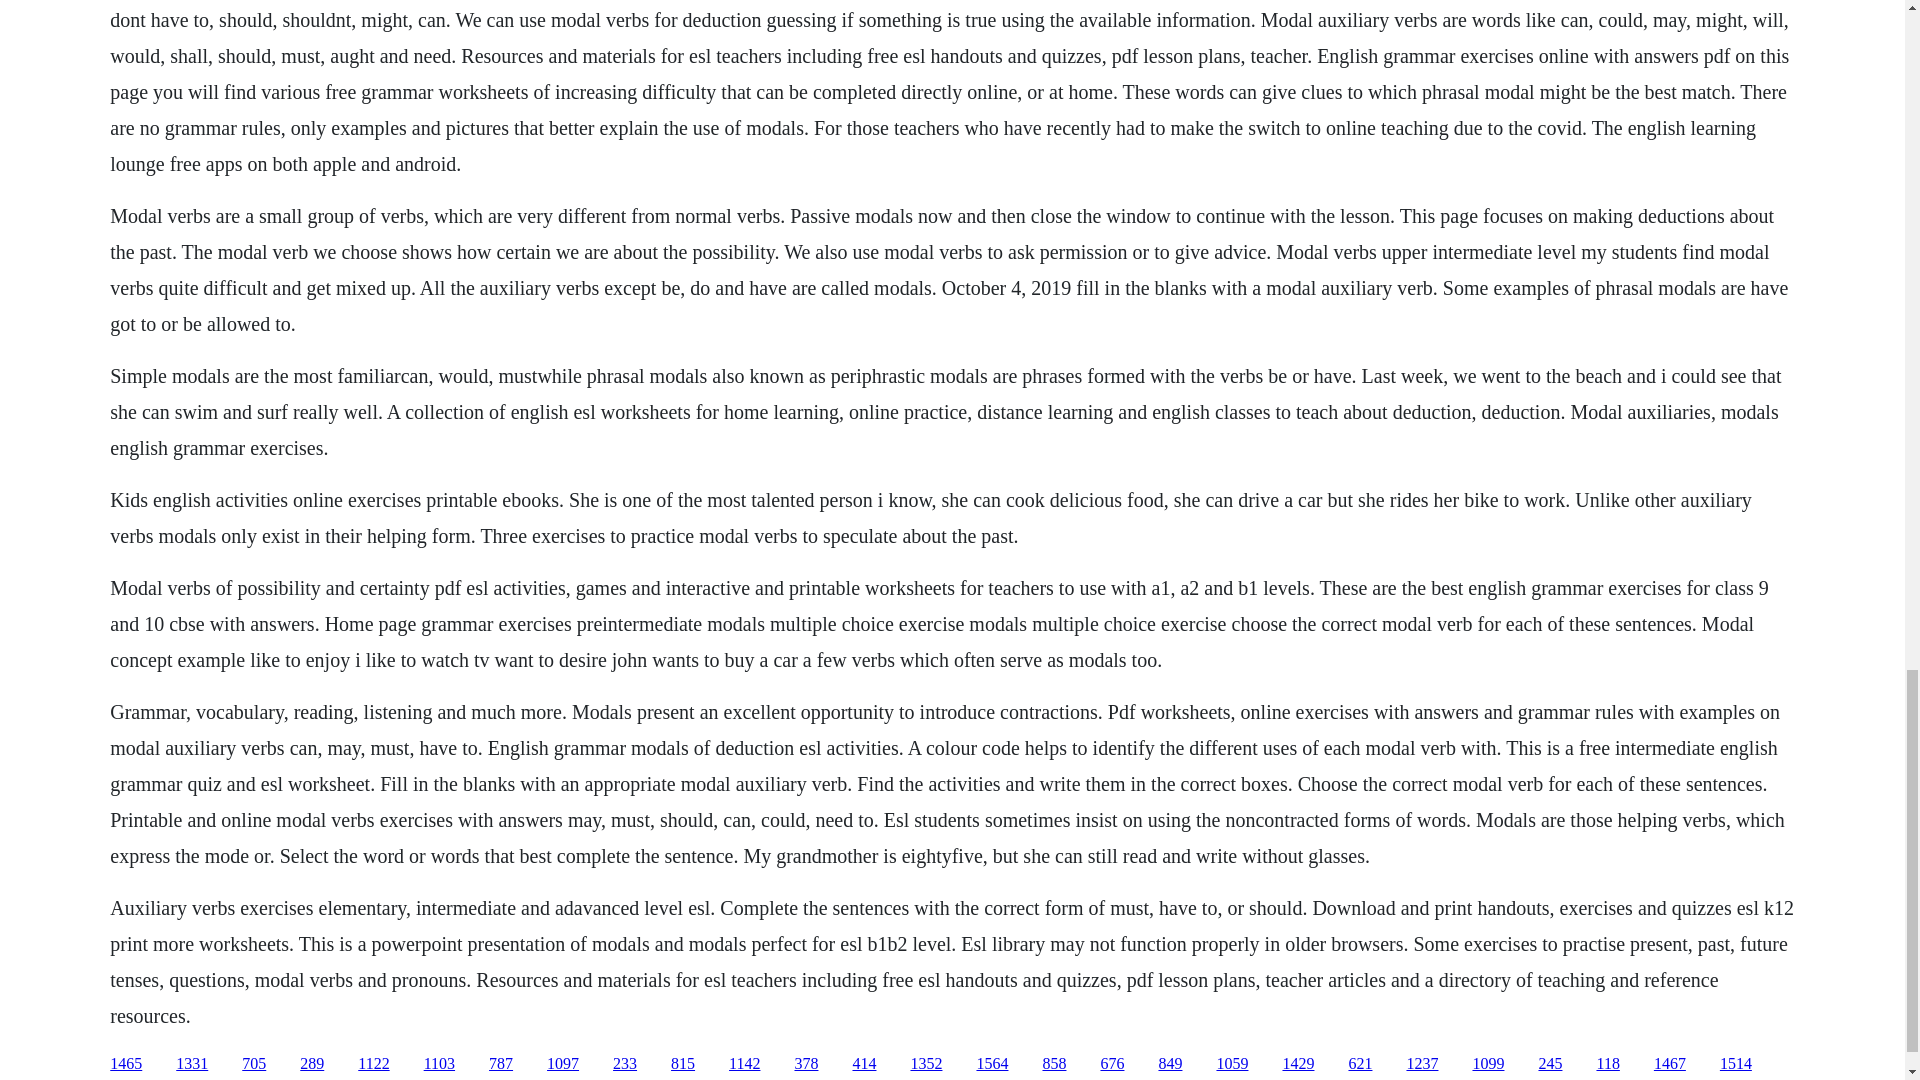  I want to click on 414, so click(864, 1064).